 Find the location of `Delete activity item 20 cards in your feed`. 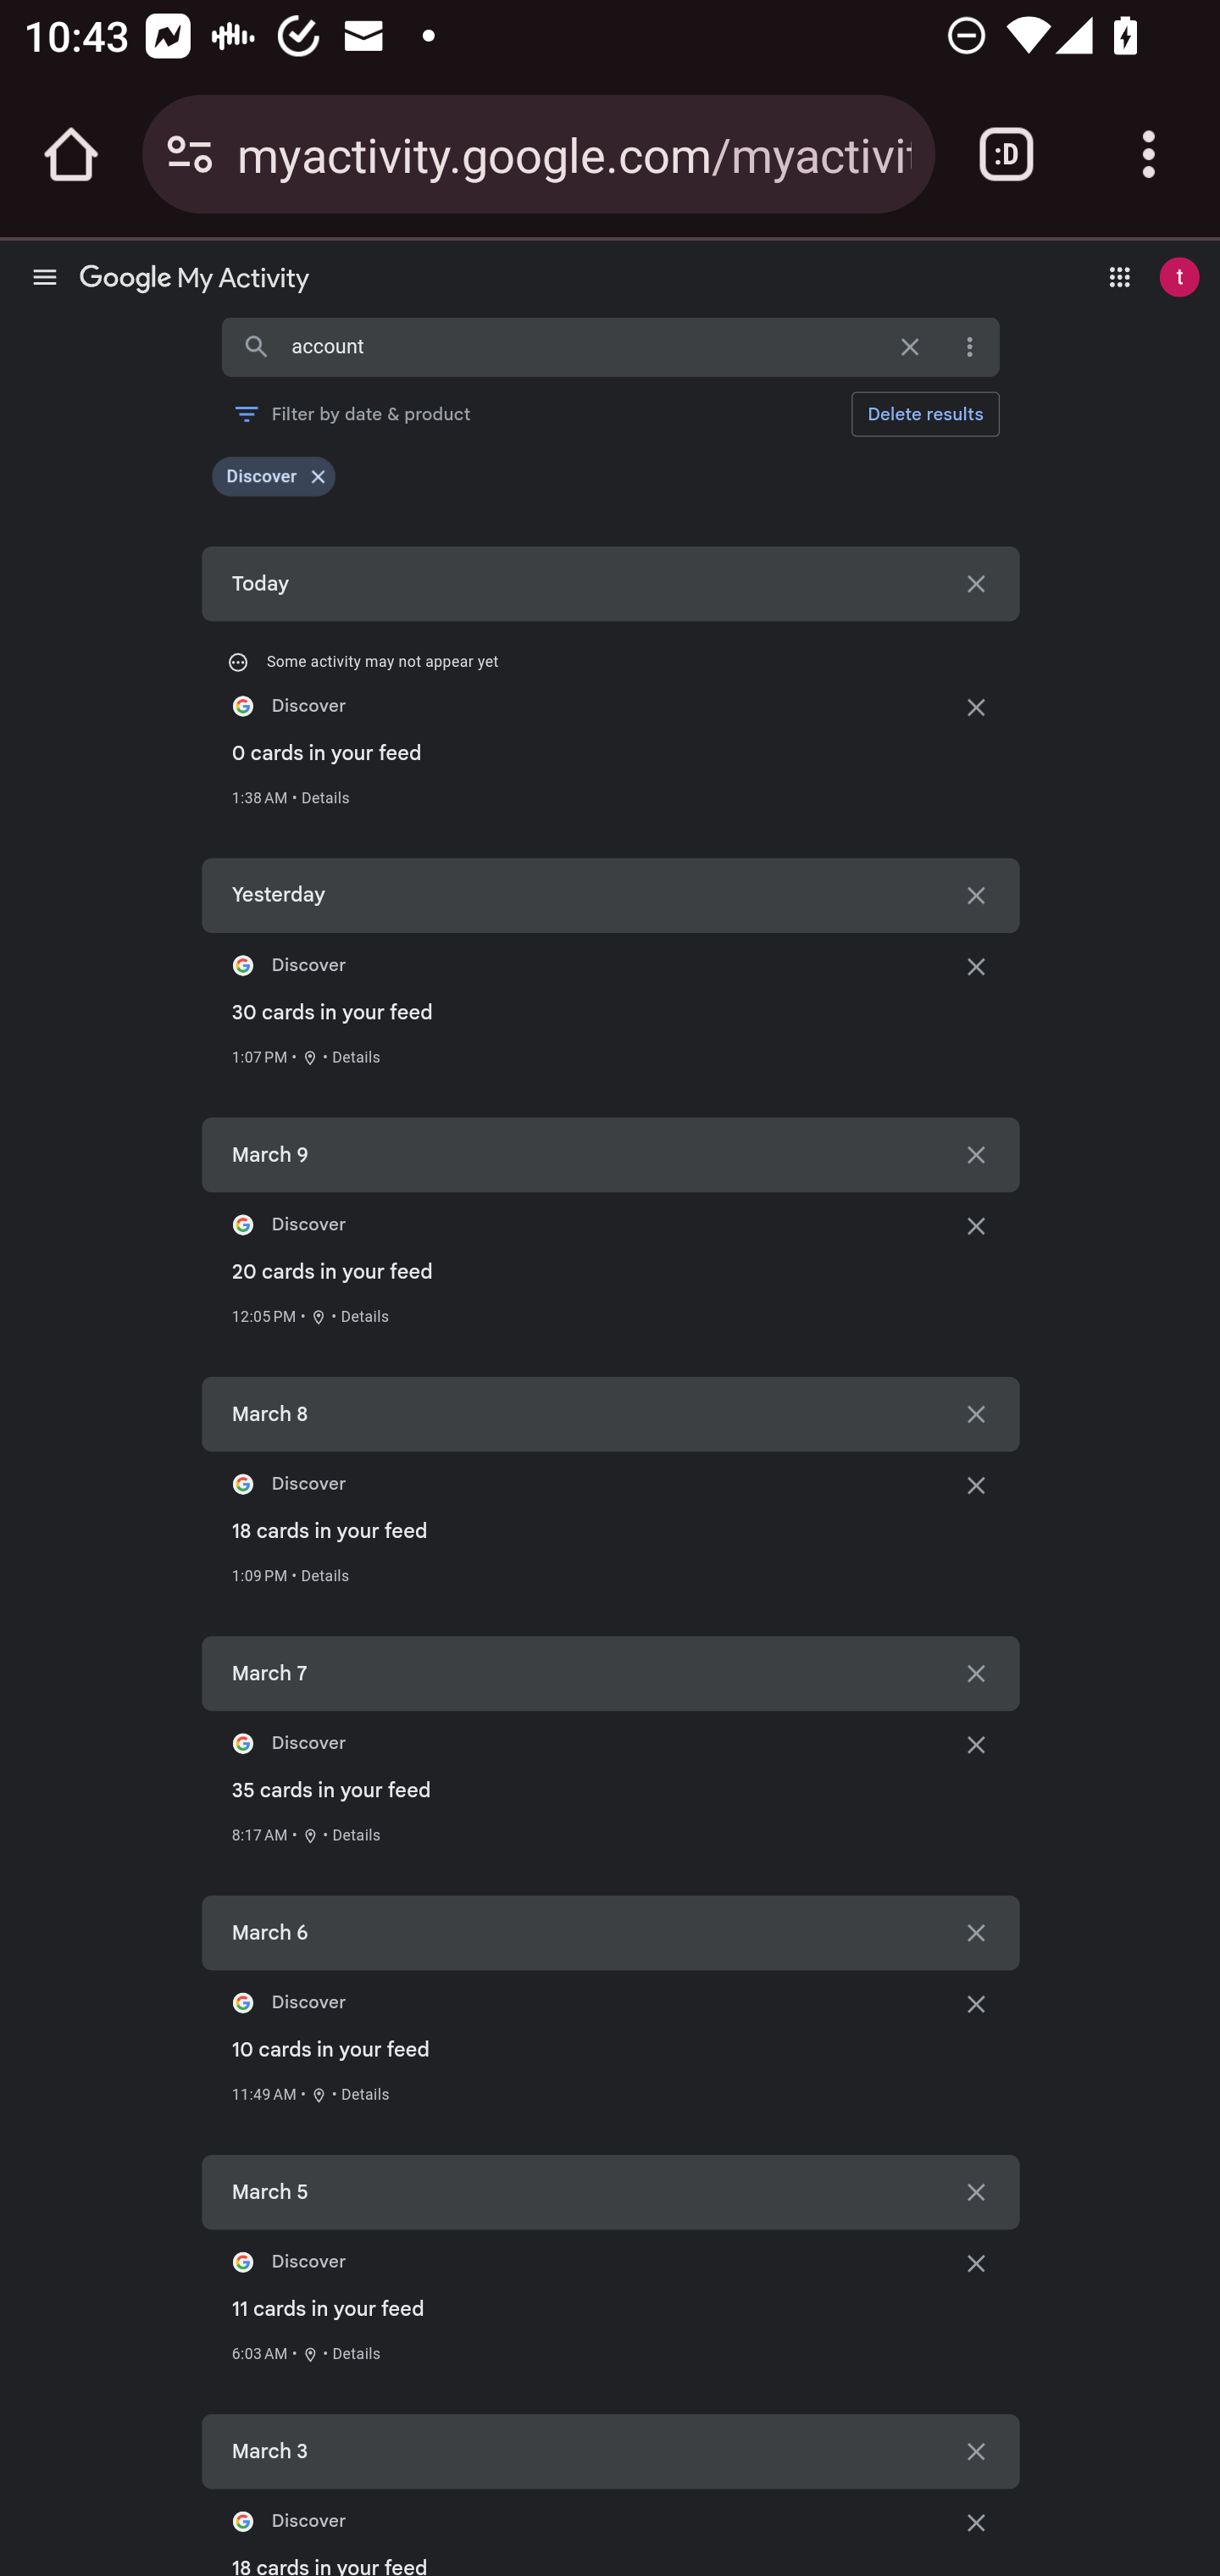

Delete activity item 20 cards in your feed is located at coordinates (975, 1225).